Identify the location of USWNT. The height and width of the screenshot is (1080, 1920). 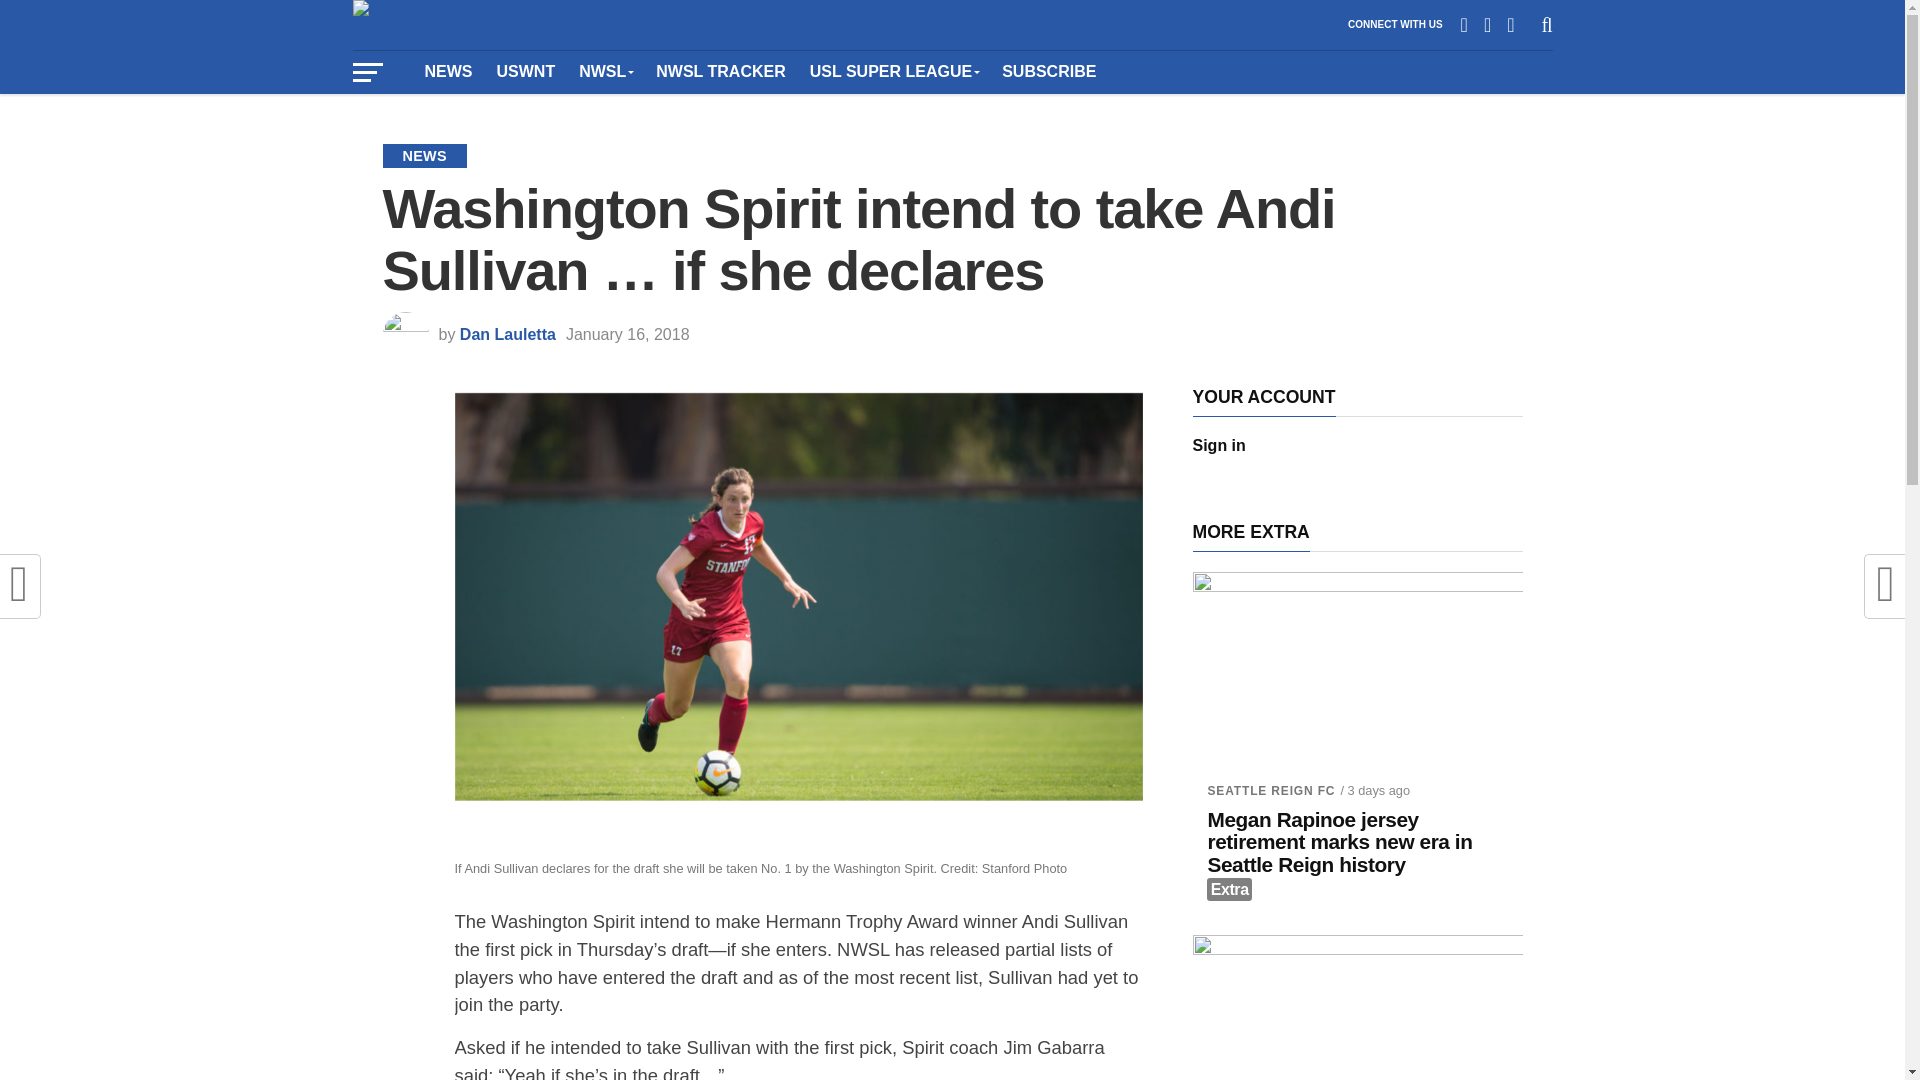
(524, 71).